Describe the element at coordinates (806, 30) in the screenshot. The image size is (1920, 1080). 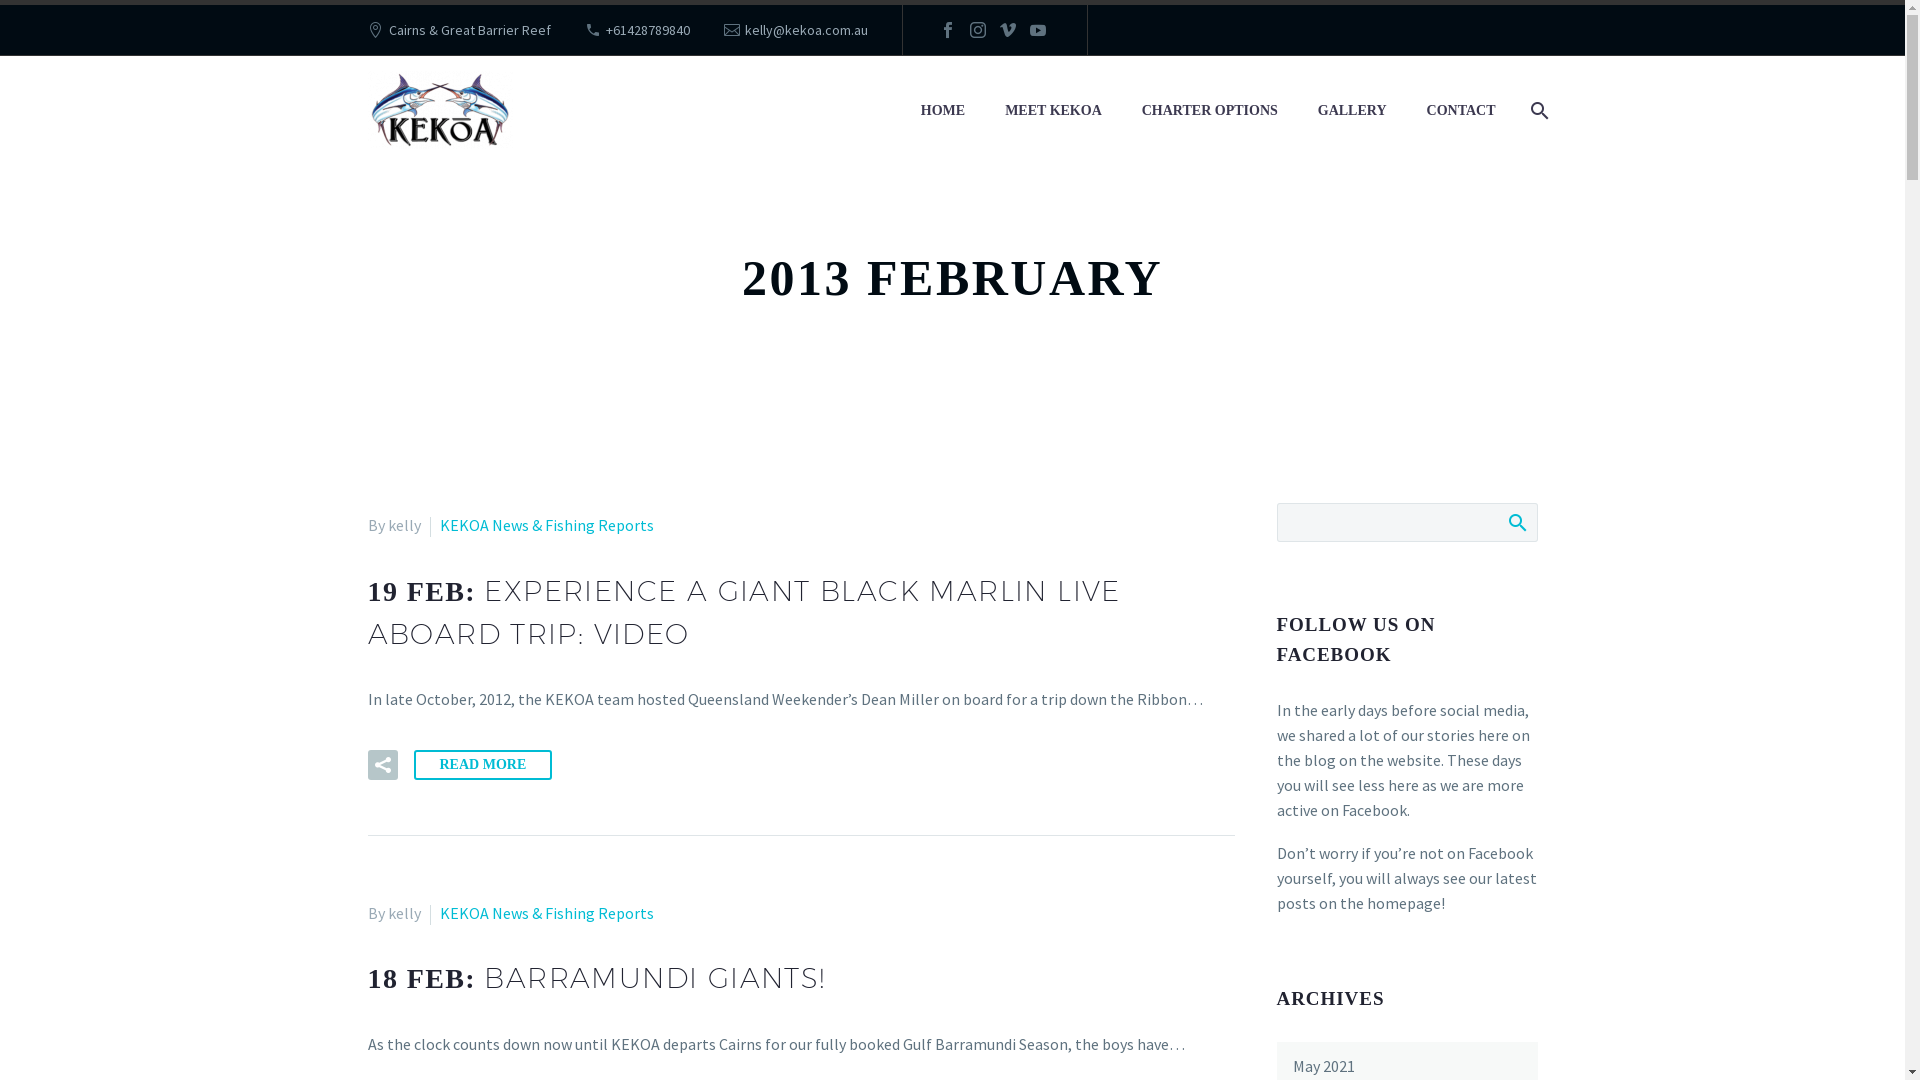
I see `kelly@kekoa.com.au` at that location.